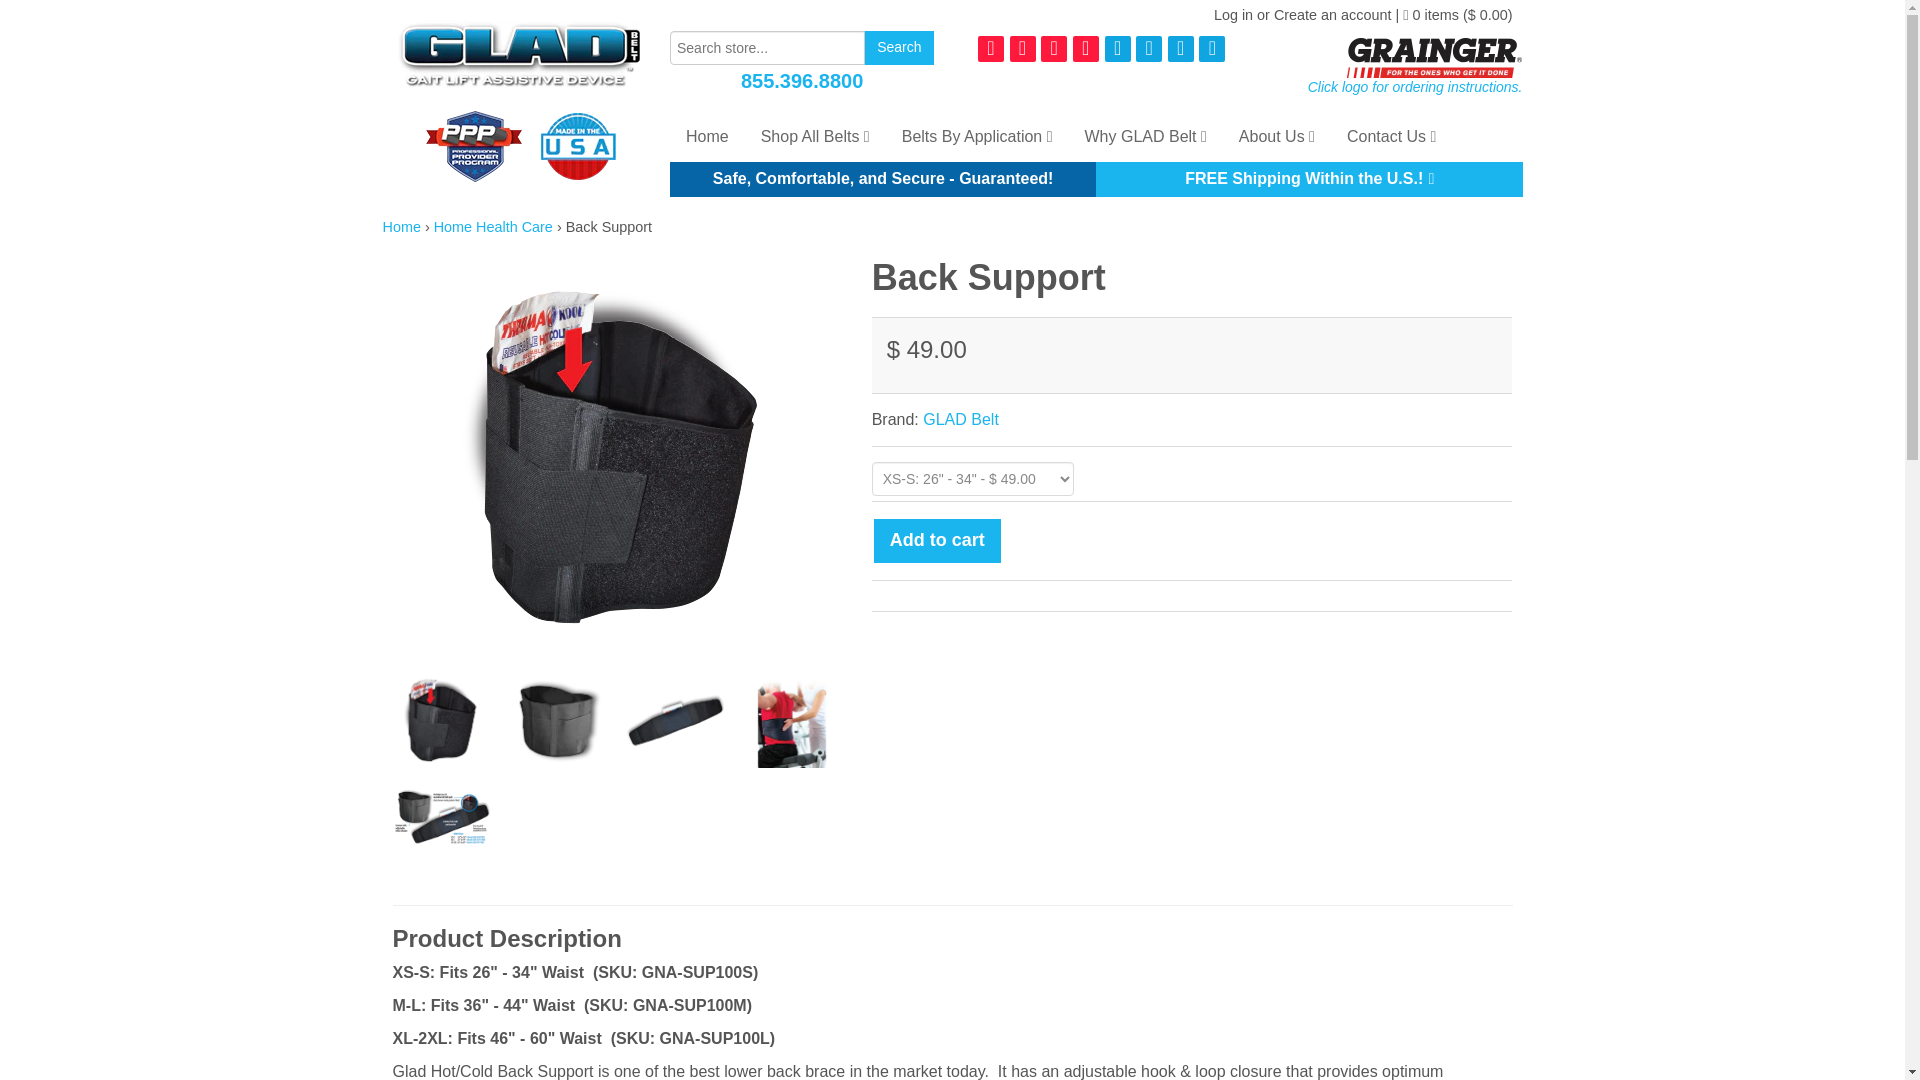 The width and height of the screenshot is (1920, 1080). Describe the element at coordinates (1180, 48) in the screenshot. I see `Follow GladBelt on Instagram` at that location.